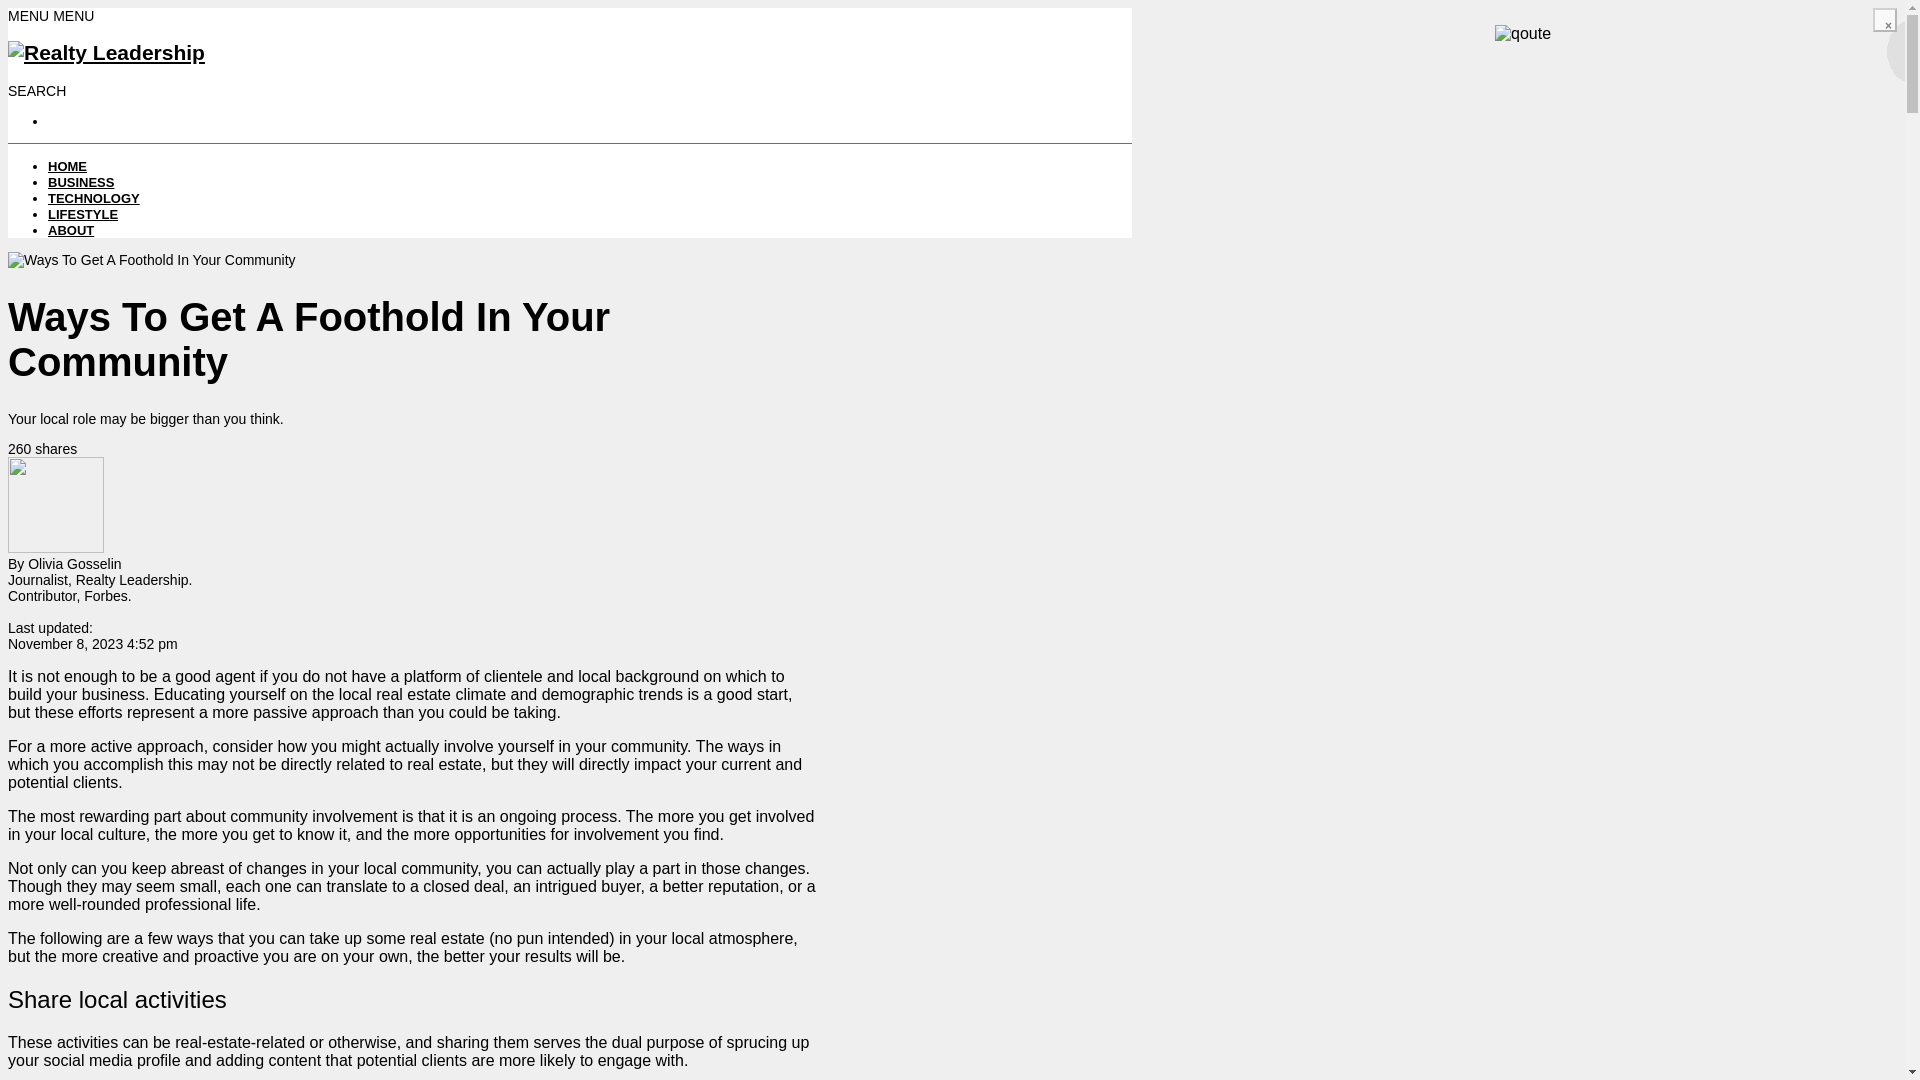  I want to click on HOME, so click(67, 166).